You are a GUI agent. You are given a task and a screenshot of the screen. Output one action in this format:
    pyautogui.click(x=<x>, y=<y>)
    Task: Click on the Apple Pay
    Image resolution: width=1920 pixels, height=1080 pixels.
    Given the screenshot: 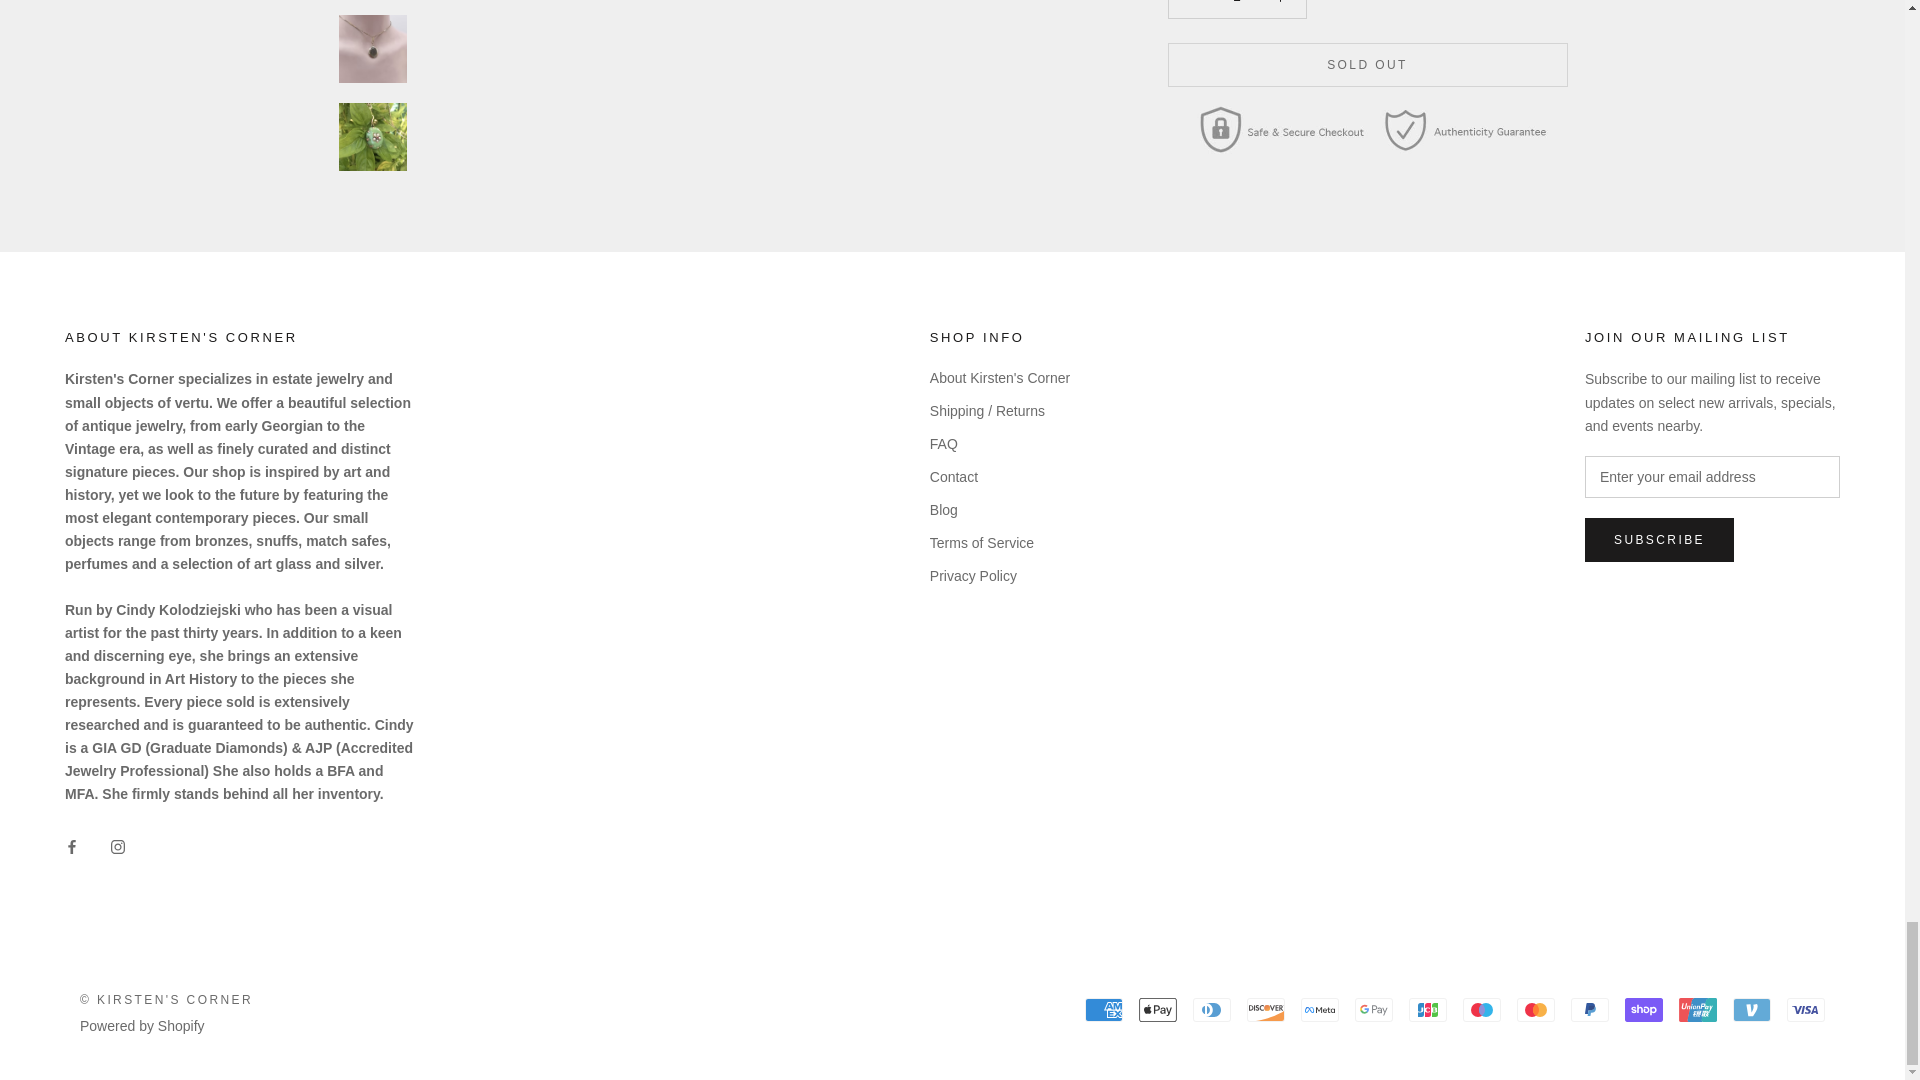 What is the action you would take?
    pyautogui.click(x=1157, y=1009)
    